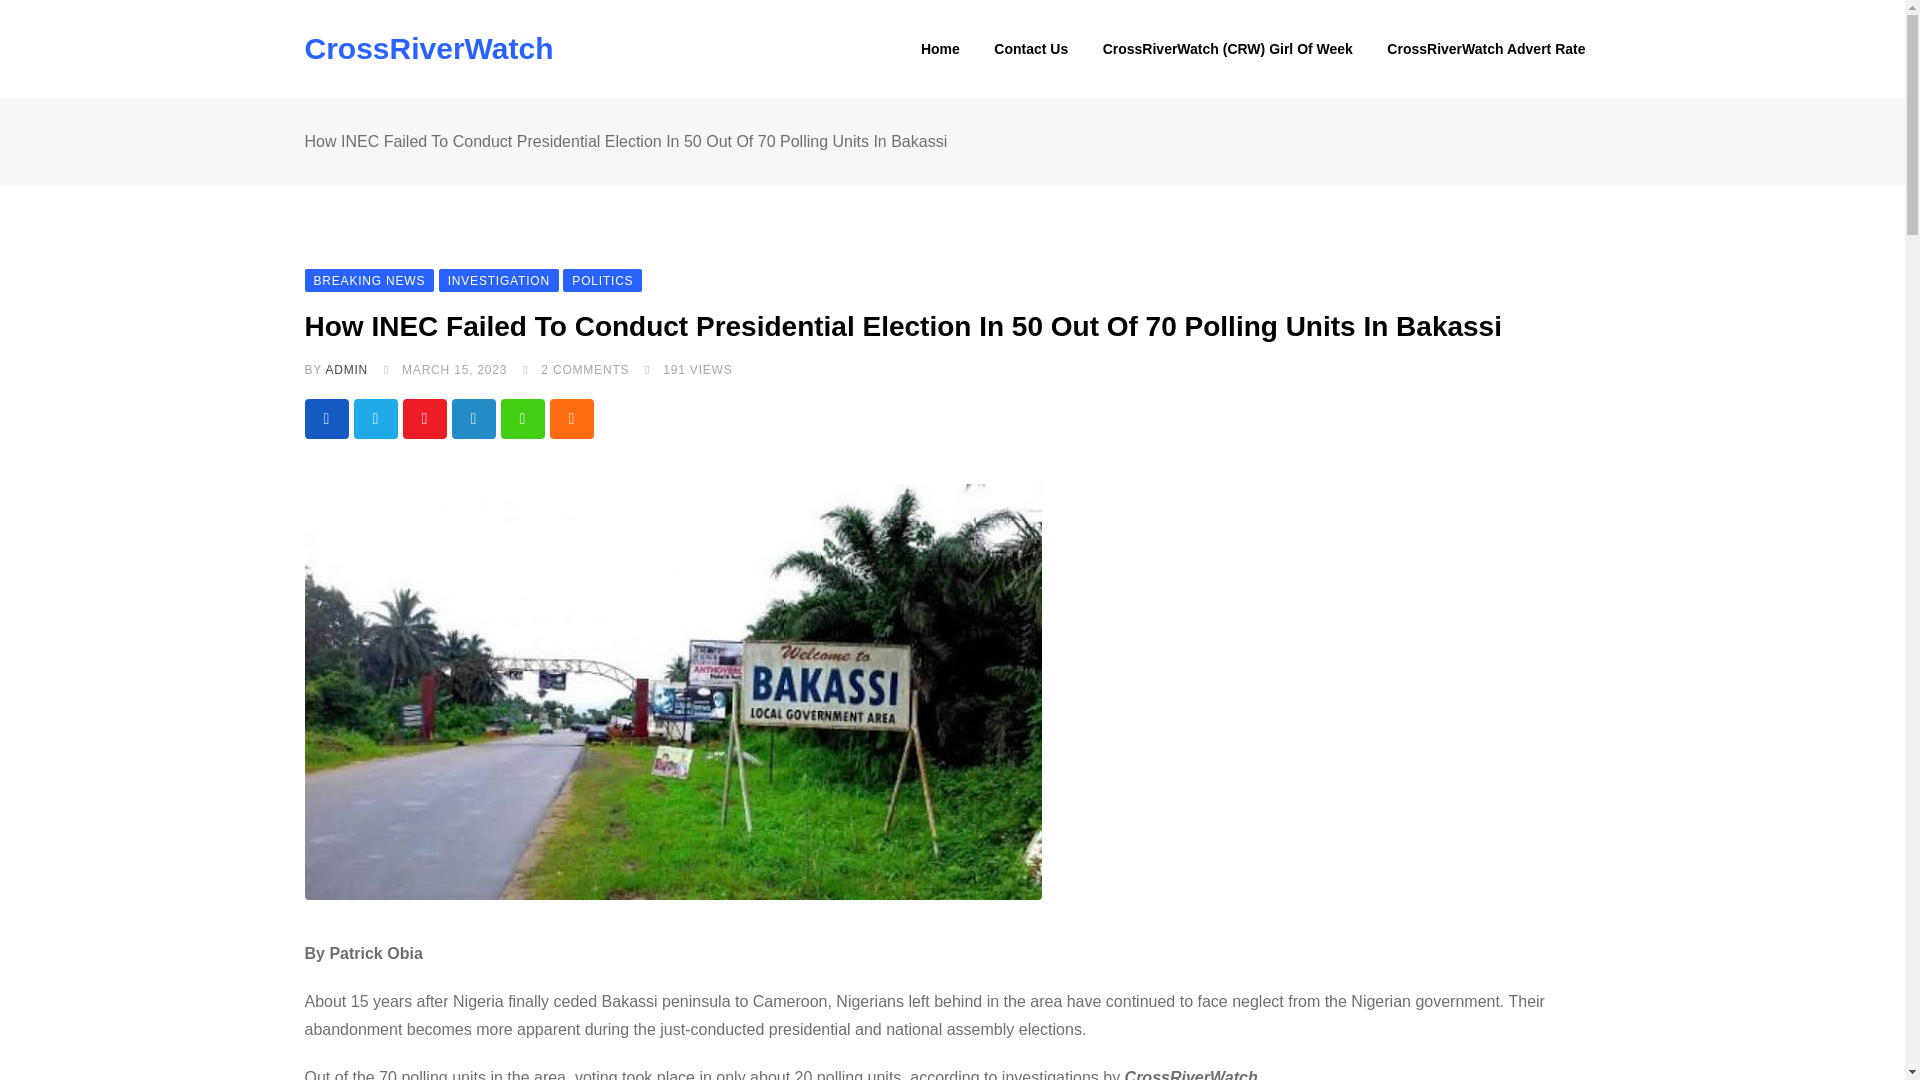 This screenshot has height=1080, width=1920. I want to click on Youtube, so click(423, 418).